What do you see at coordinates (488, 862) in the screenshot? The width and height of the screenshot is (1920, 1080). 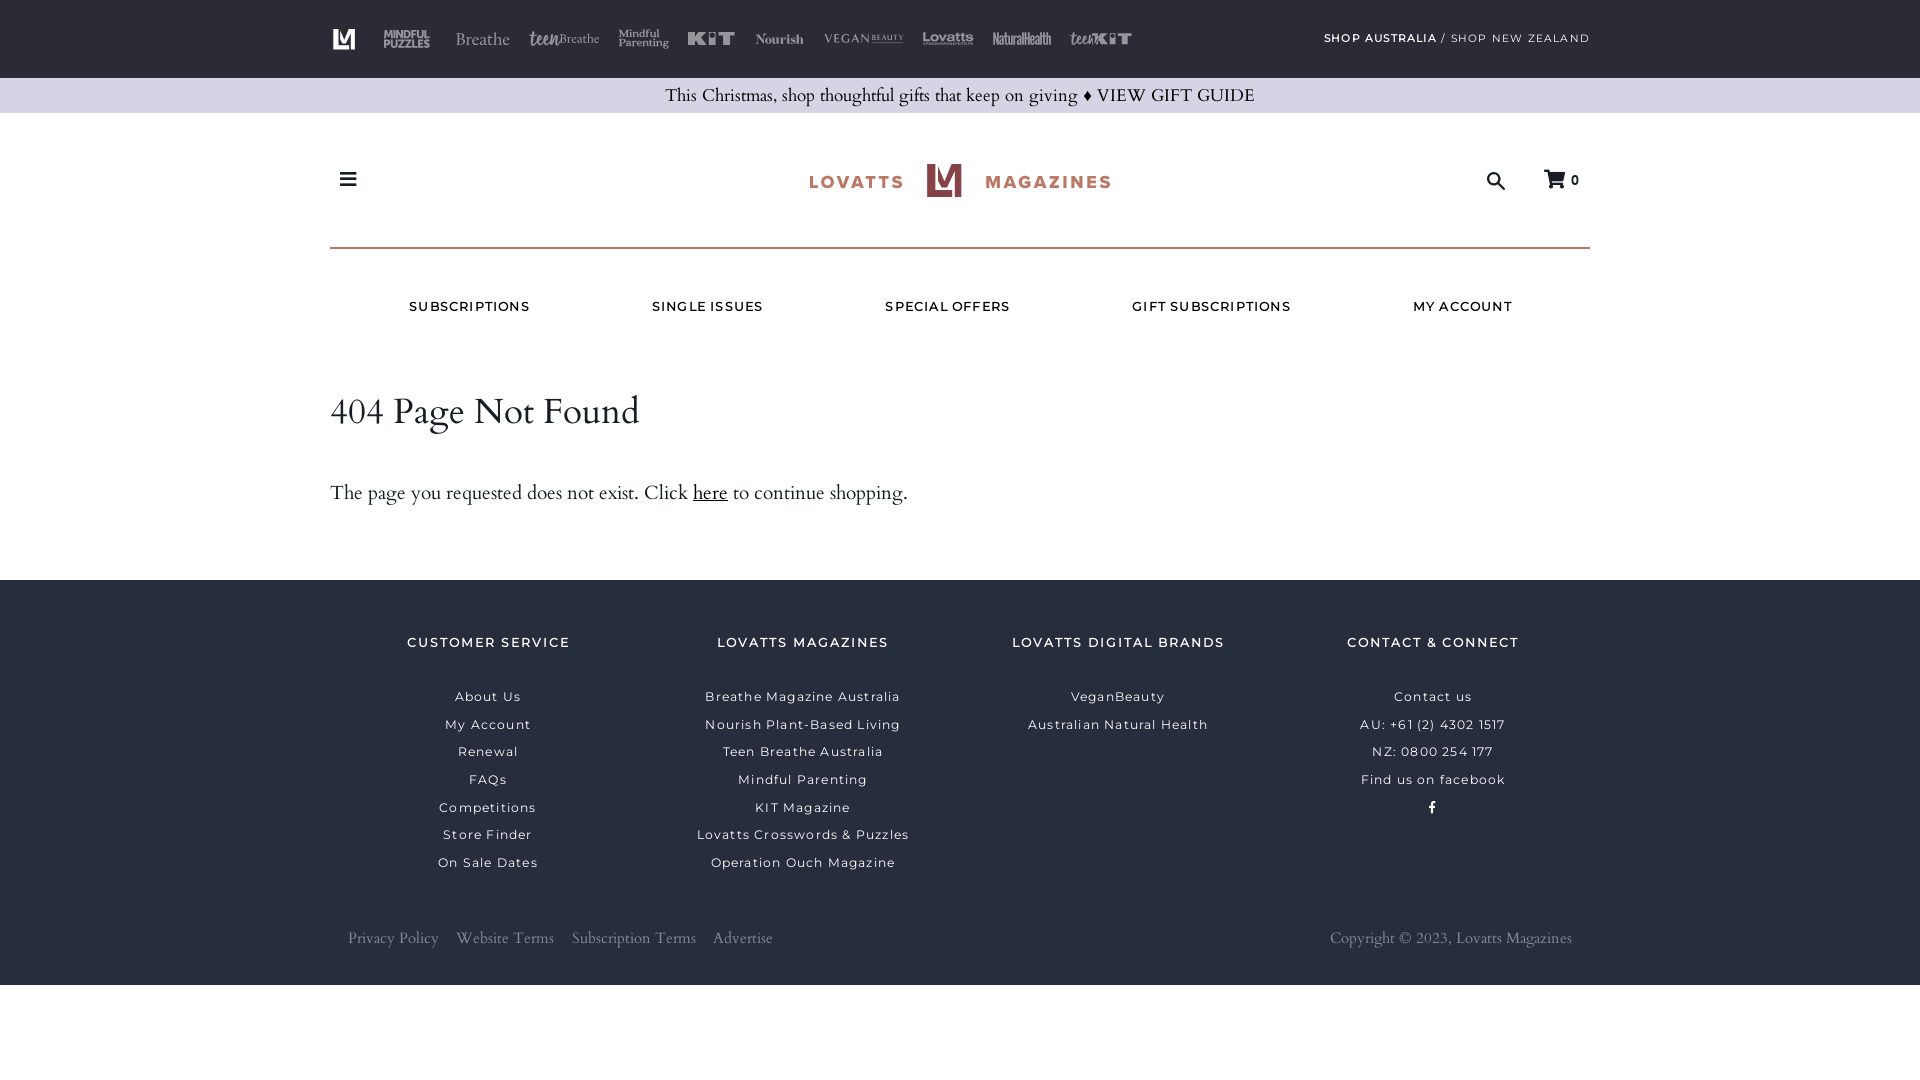 I see `On Sale Dates` at bounding box center [488, 862].